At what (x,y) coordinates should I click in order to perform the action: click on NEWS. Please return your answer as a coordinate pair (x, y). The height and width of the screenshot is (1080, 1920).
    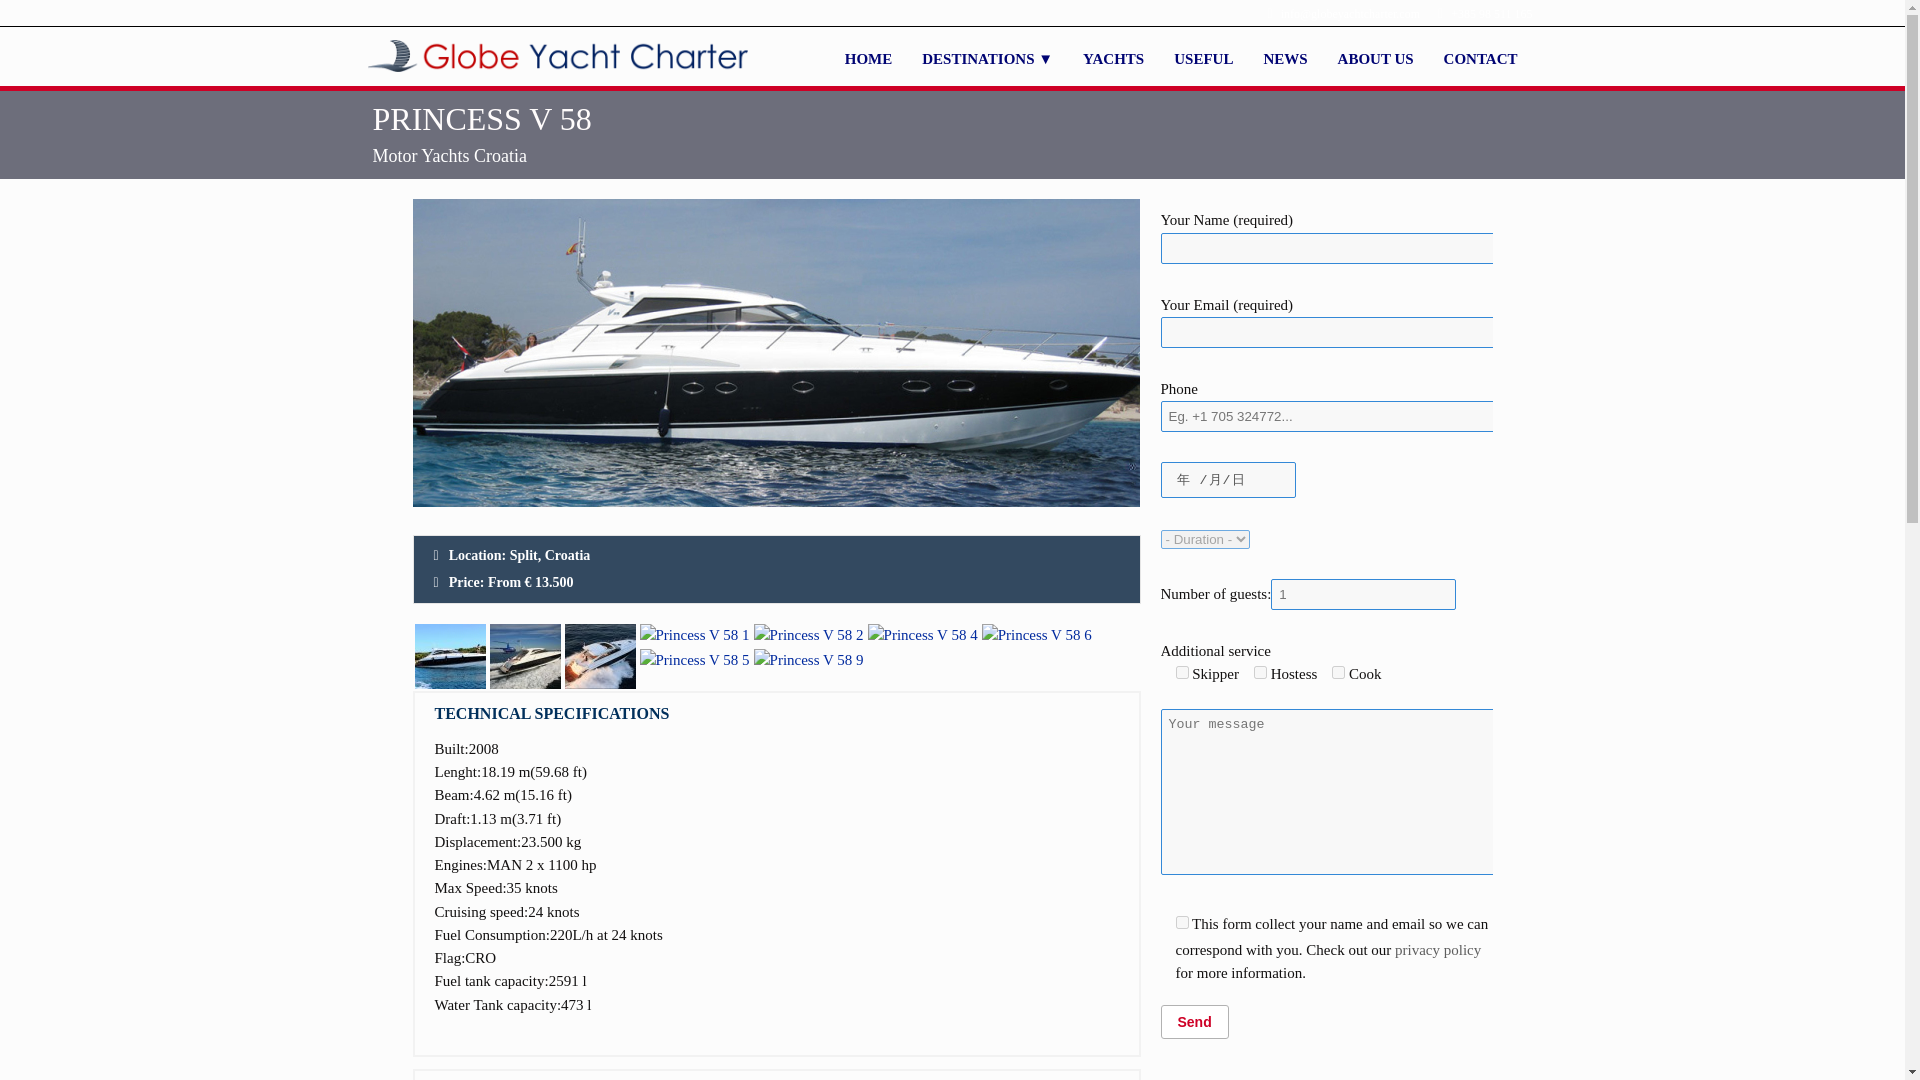
    Looking at the image, I should click on (1285, 59).